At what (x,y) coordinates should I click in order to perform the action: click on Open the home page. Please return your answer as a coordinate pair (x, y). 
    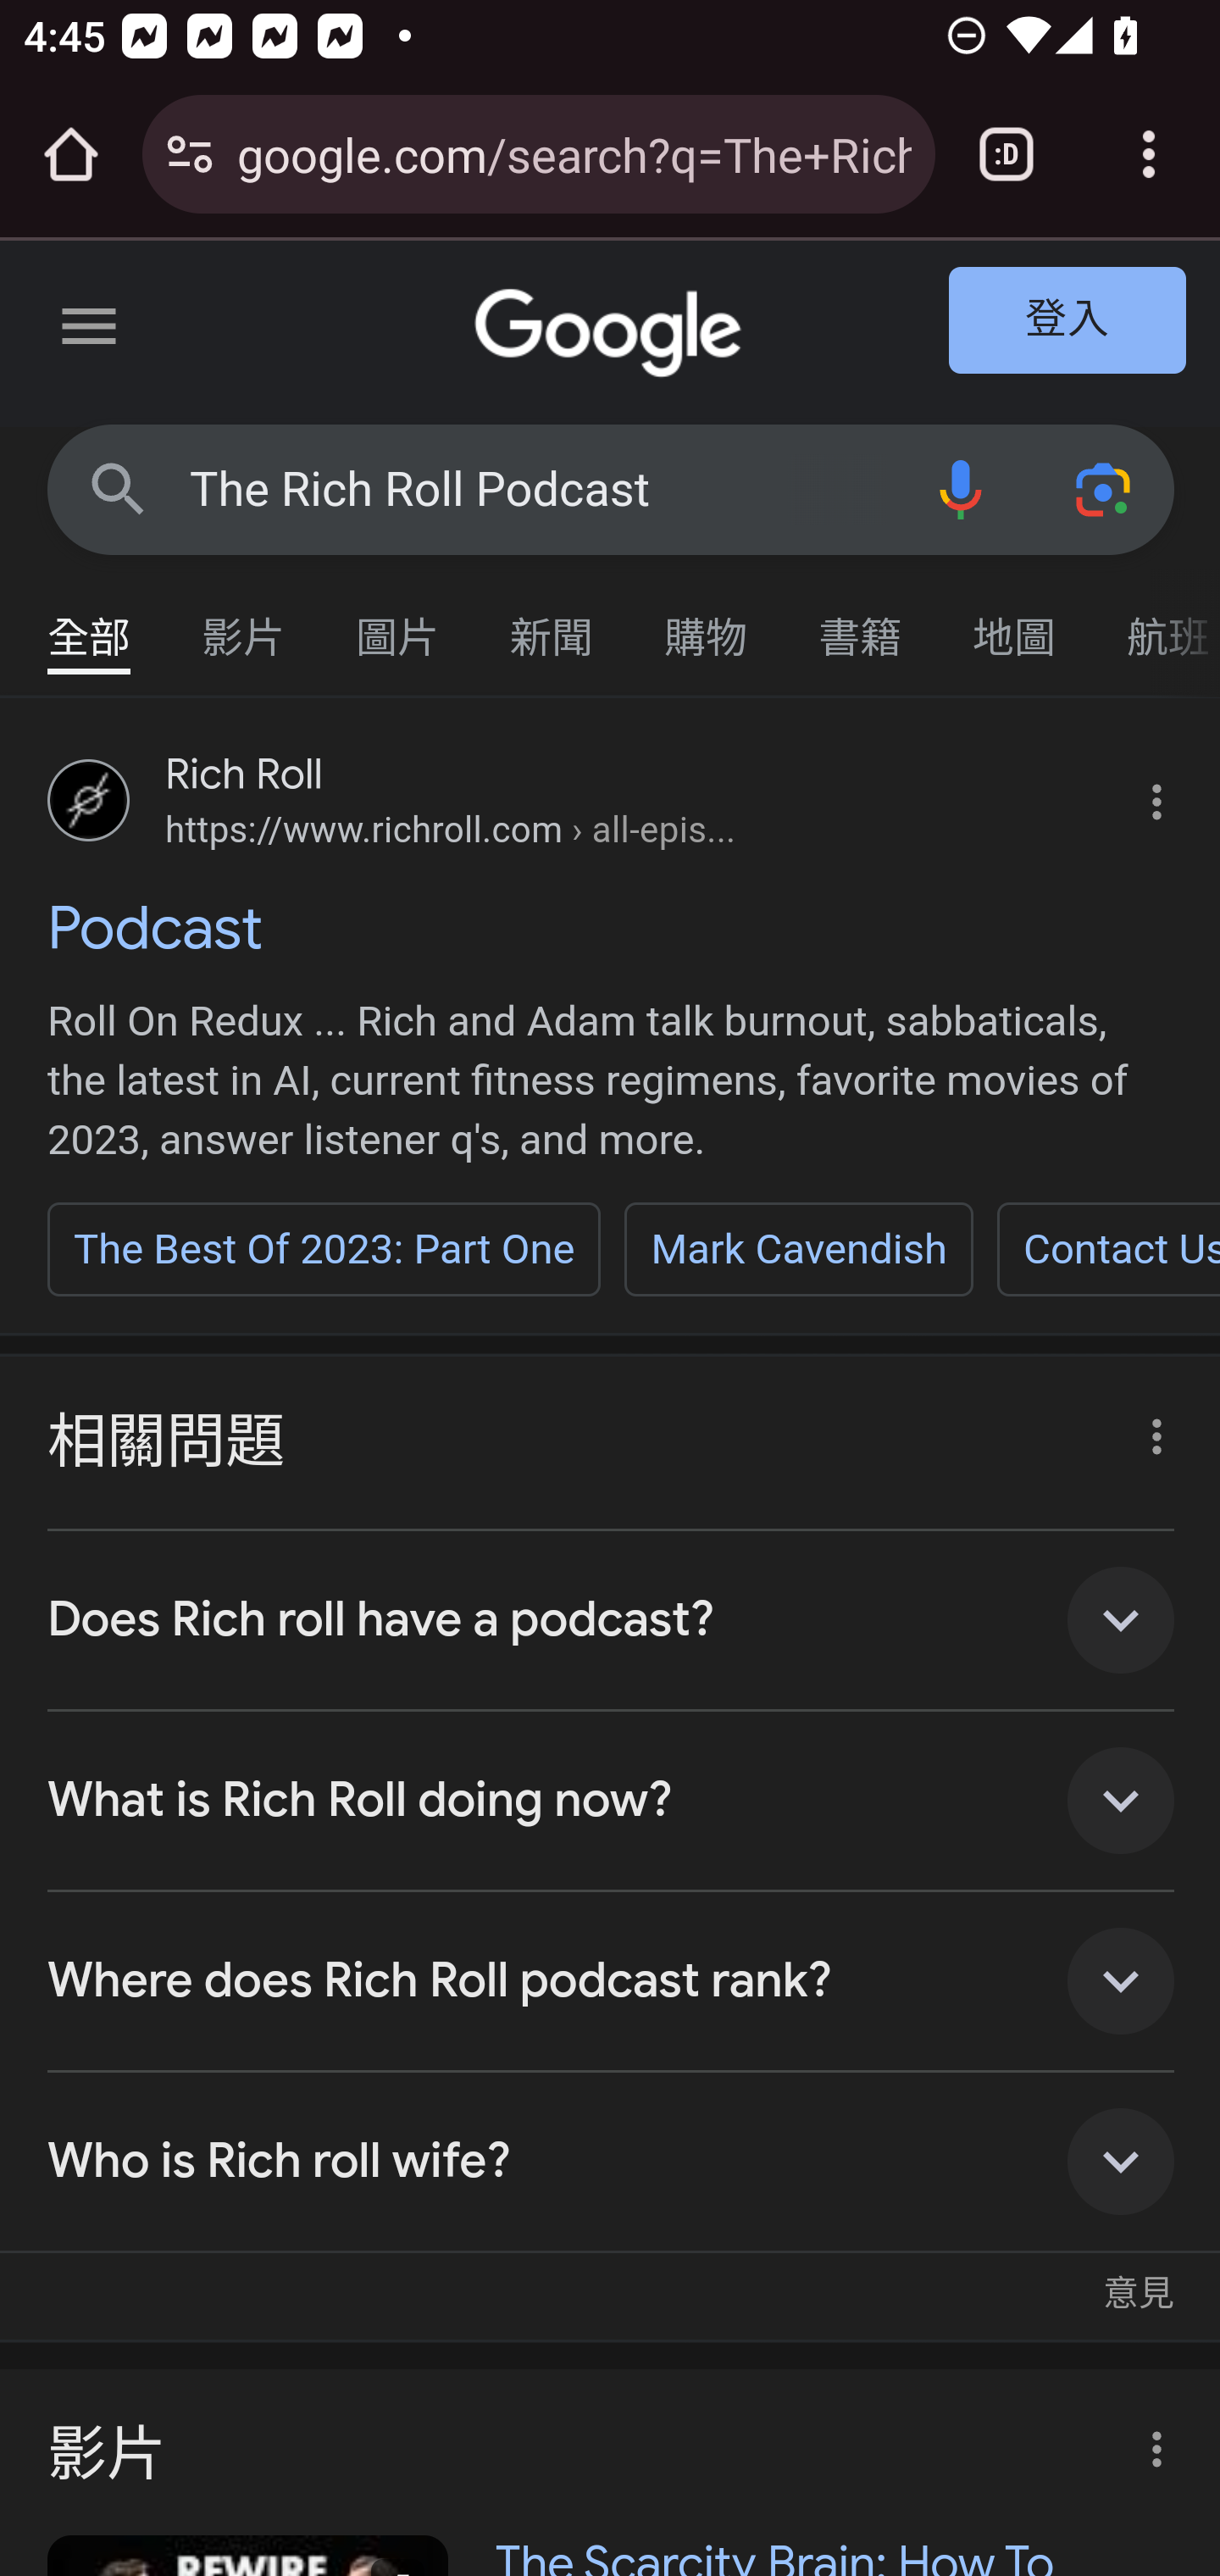
    Looking at the image, I should click on (71, 154).